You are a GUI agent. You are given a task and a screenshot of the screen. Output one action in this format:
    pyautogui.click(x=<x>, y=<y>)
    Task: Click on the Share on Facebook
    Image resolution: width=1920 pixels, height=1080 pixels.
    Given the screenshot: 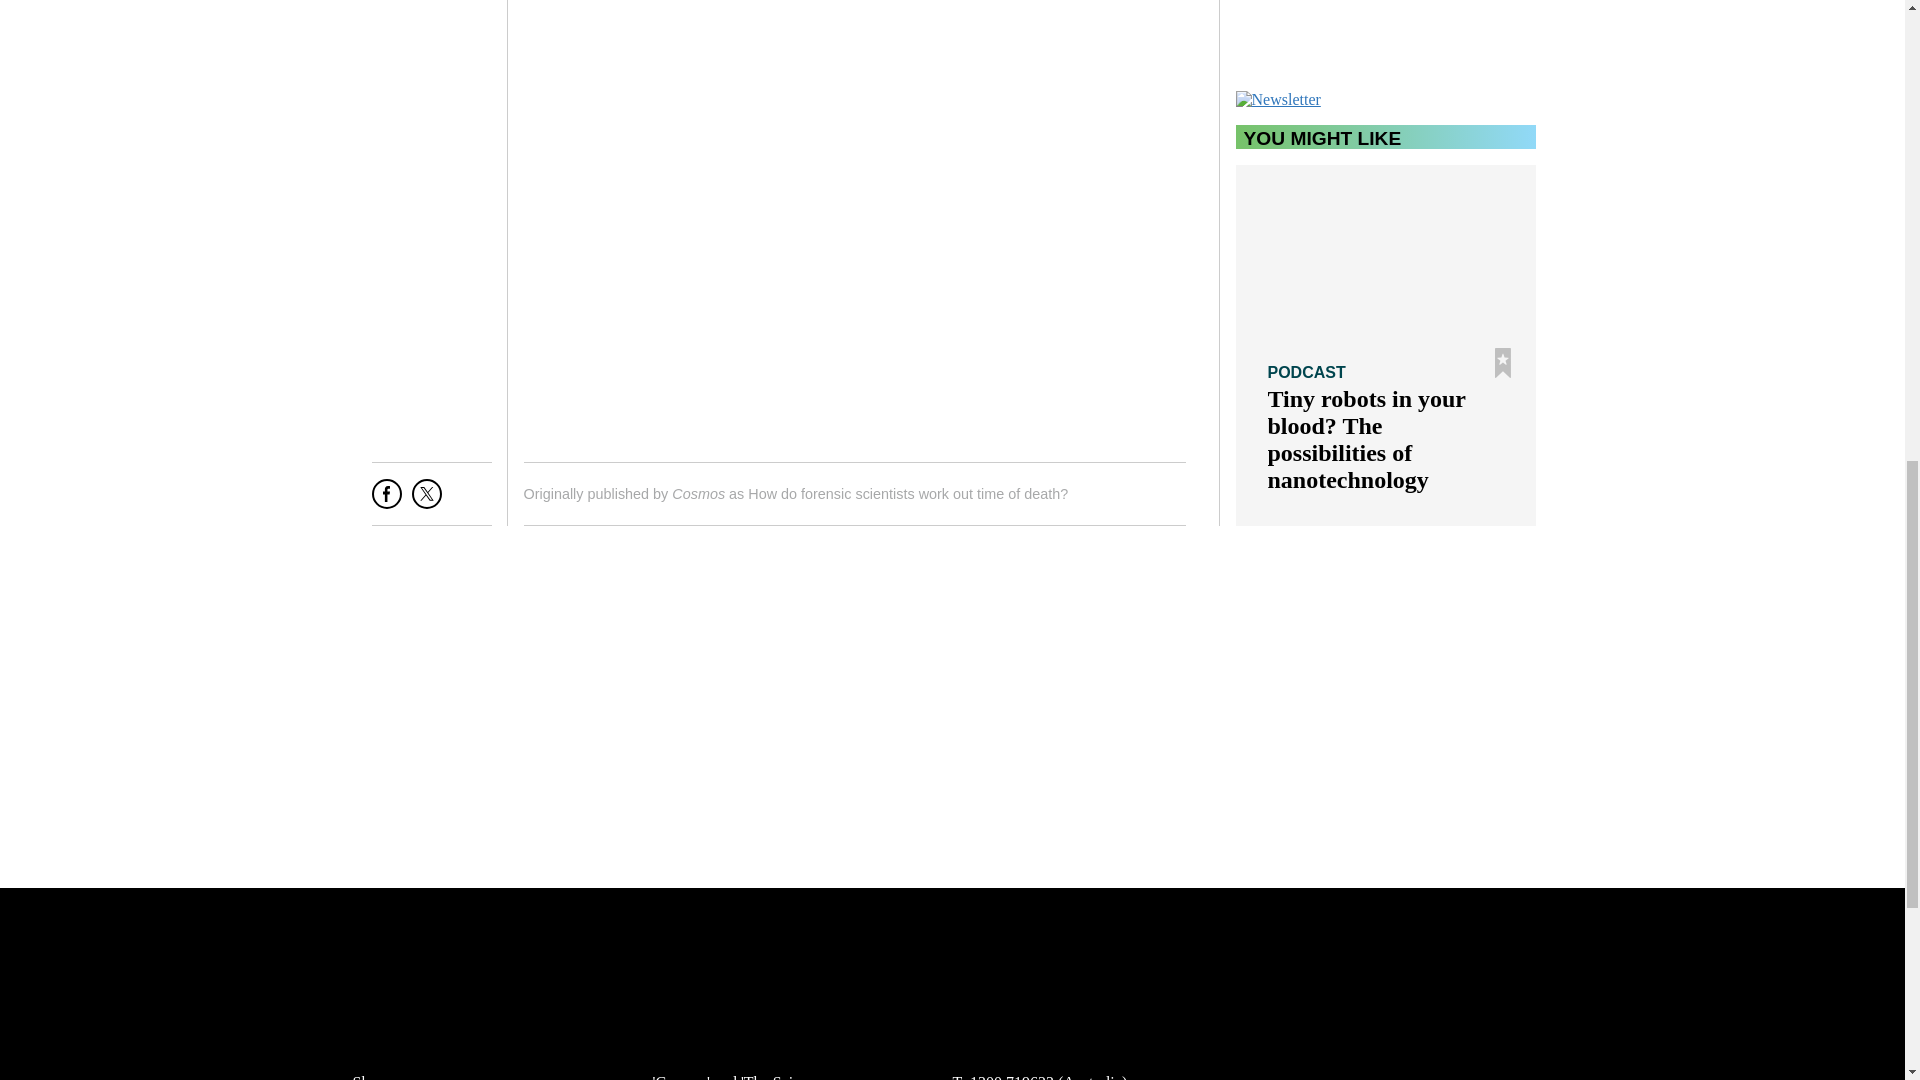 What is the action you would take?
    pyautogui.click(x=386, y=502)
    